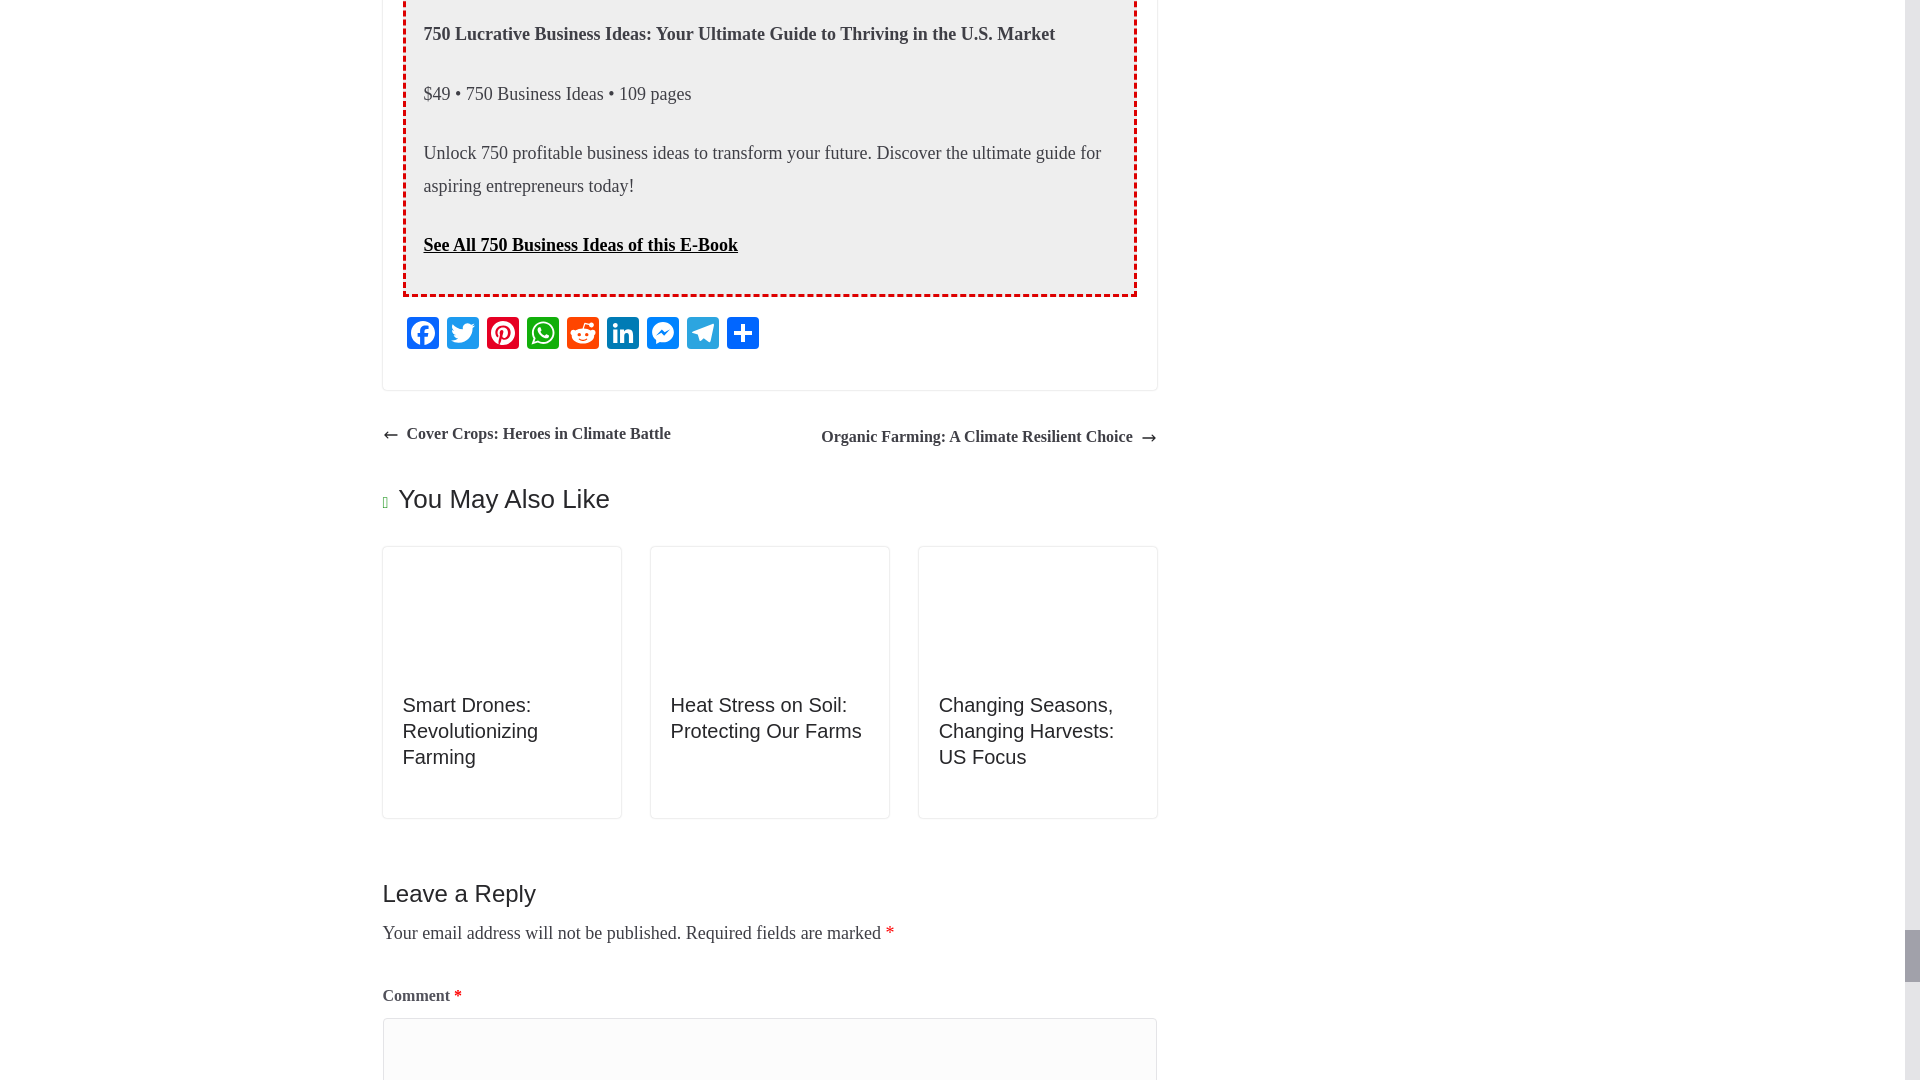 This screenshot has width=1920, height=1080. Describe the element at coordinates (622, 336) in the screenshot. I see `LinkedIn` at that location.